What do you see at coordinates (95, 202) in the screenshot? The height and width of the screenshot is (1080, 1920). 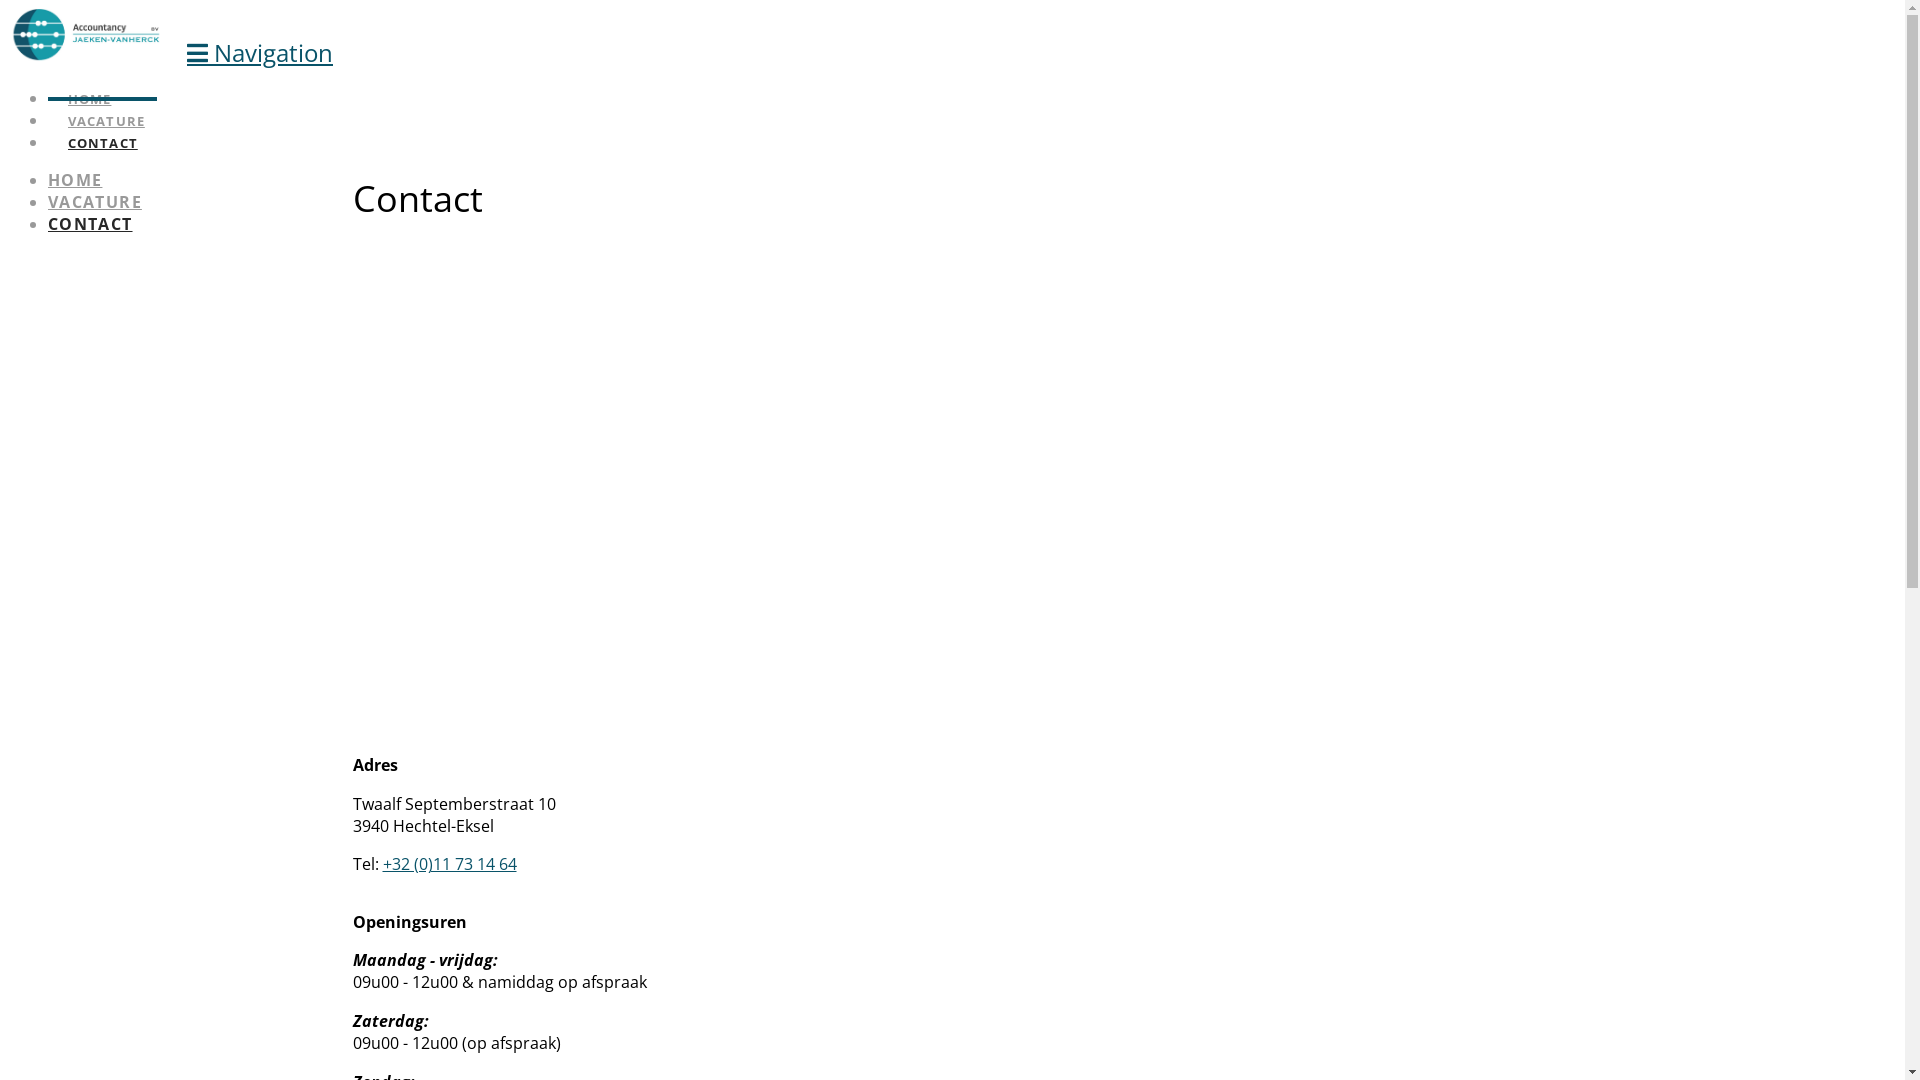 I see `VACATURE` at bounding box center [95, 202].